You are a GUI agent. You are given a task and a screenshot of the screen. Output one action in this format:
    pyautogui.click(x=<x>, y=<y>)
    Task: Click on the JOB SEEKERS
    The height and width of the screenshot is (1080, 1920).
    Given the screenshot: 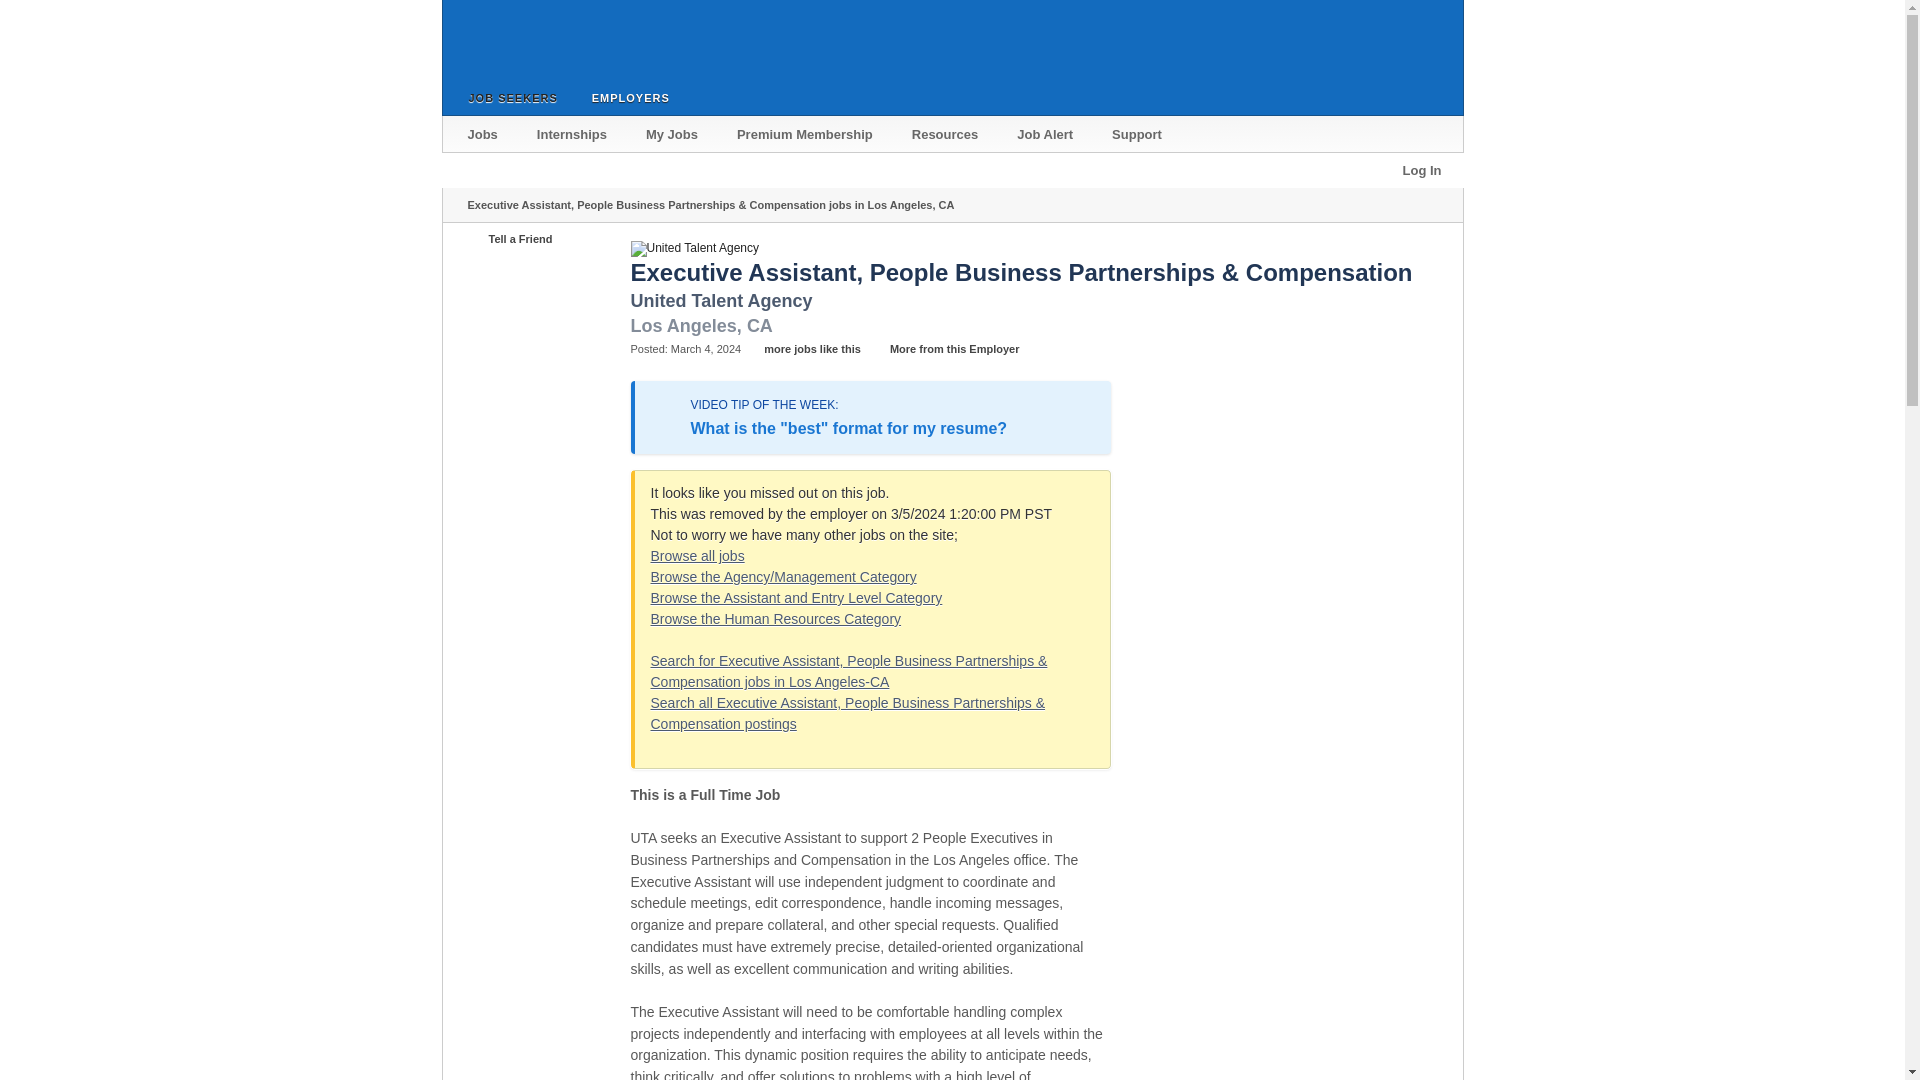 What is the action you would take?
    pyautogui.click(x=508, y=97)
    